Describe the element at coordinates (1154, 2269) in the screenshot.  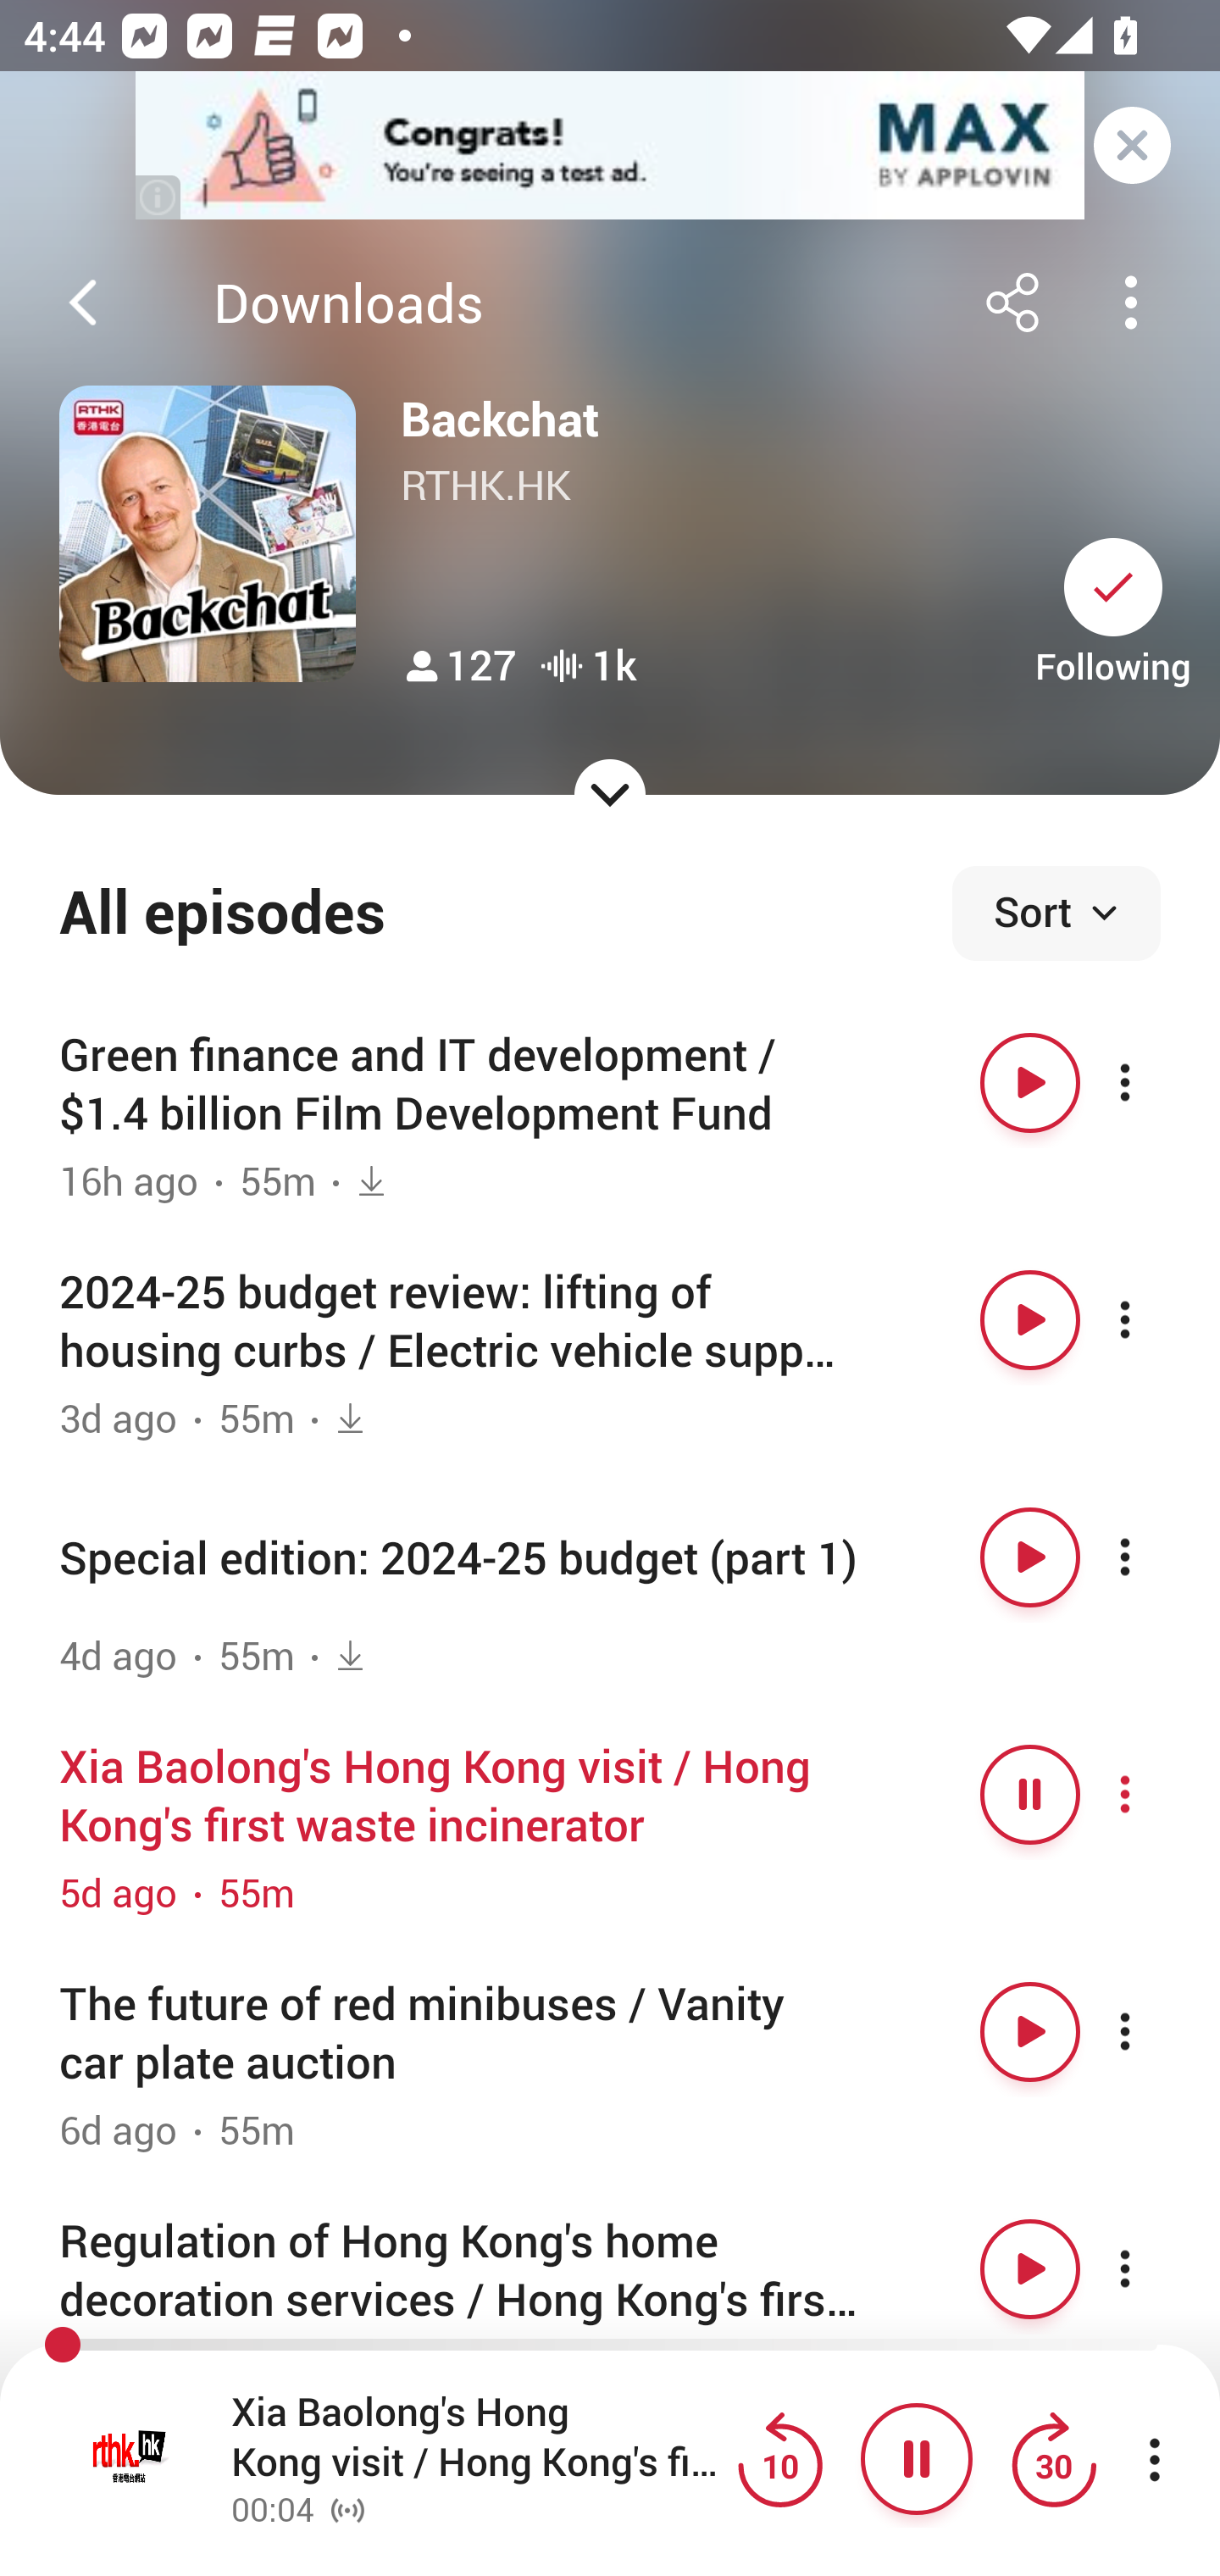
I see `More options` at that location.